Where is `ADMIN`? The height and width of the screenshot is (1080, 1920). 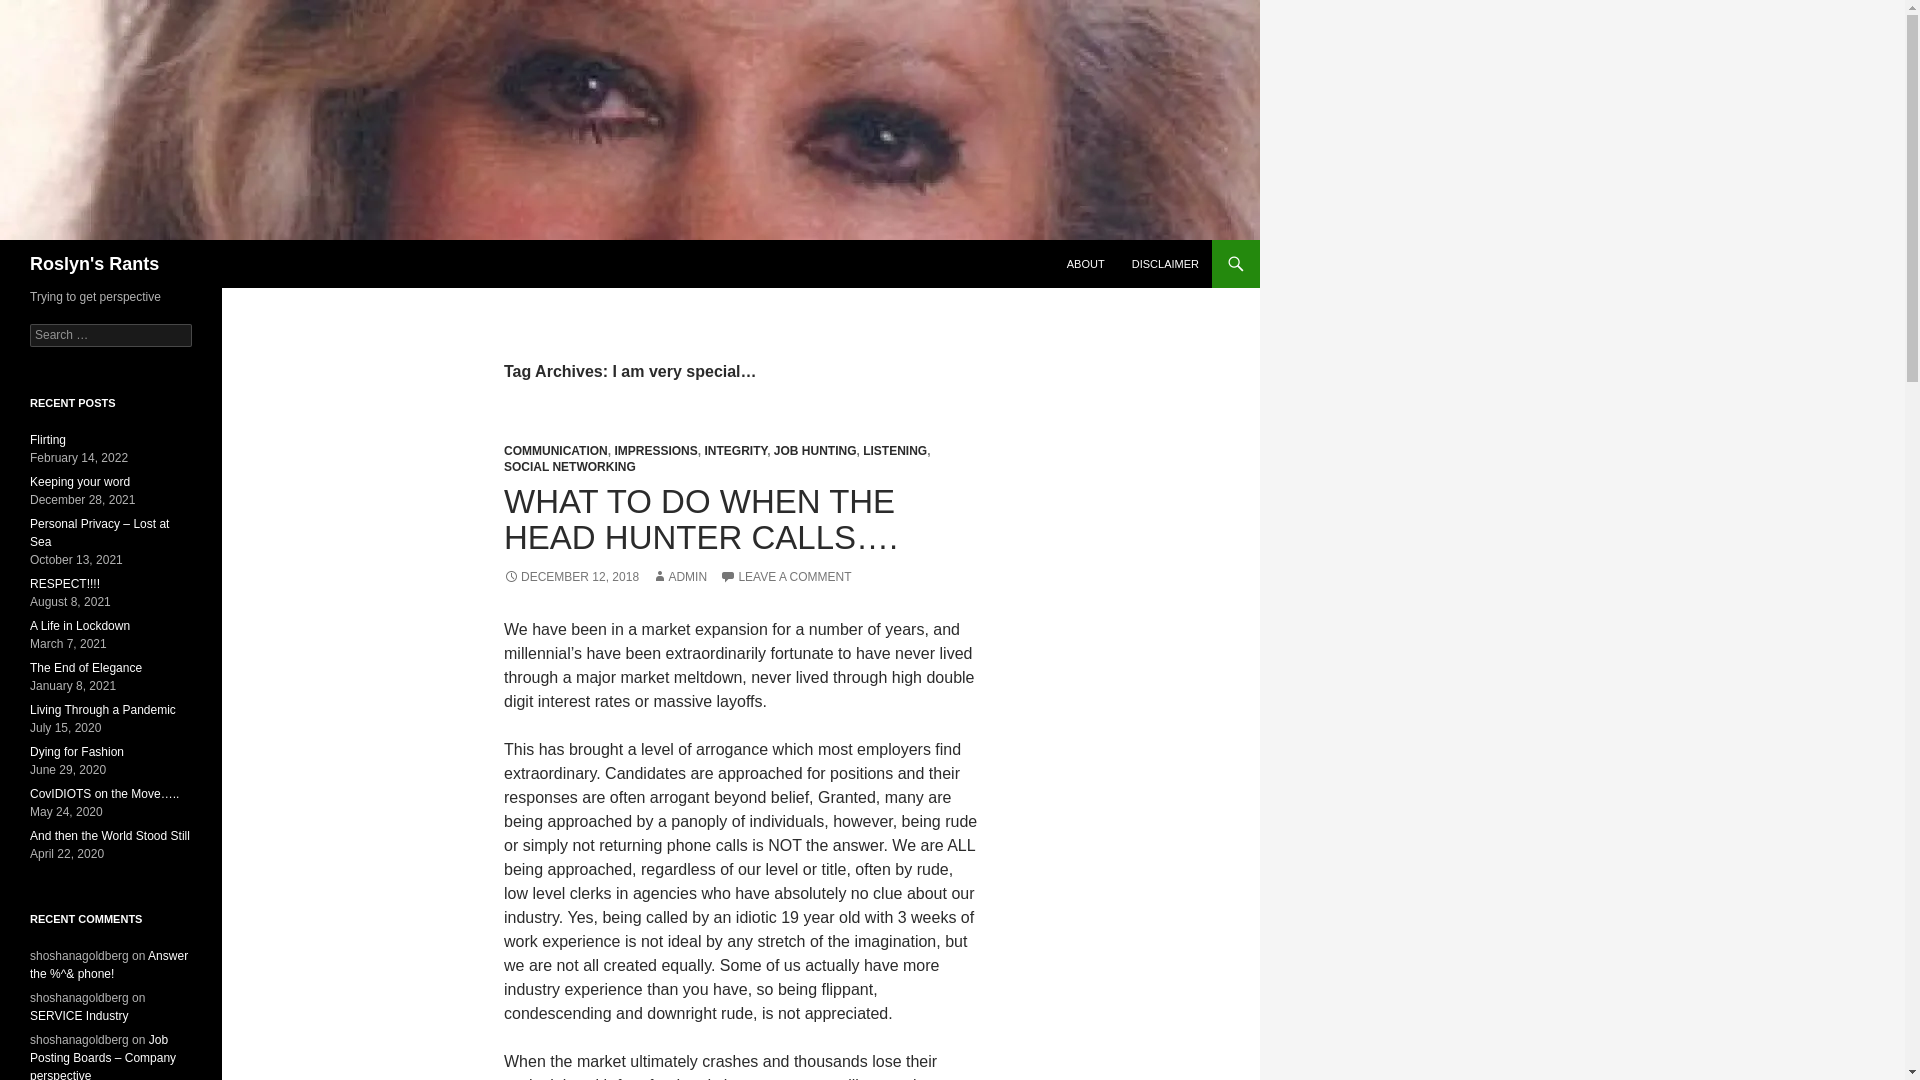 ADMIN is located at coordinates (679, 577).